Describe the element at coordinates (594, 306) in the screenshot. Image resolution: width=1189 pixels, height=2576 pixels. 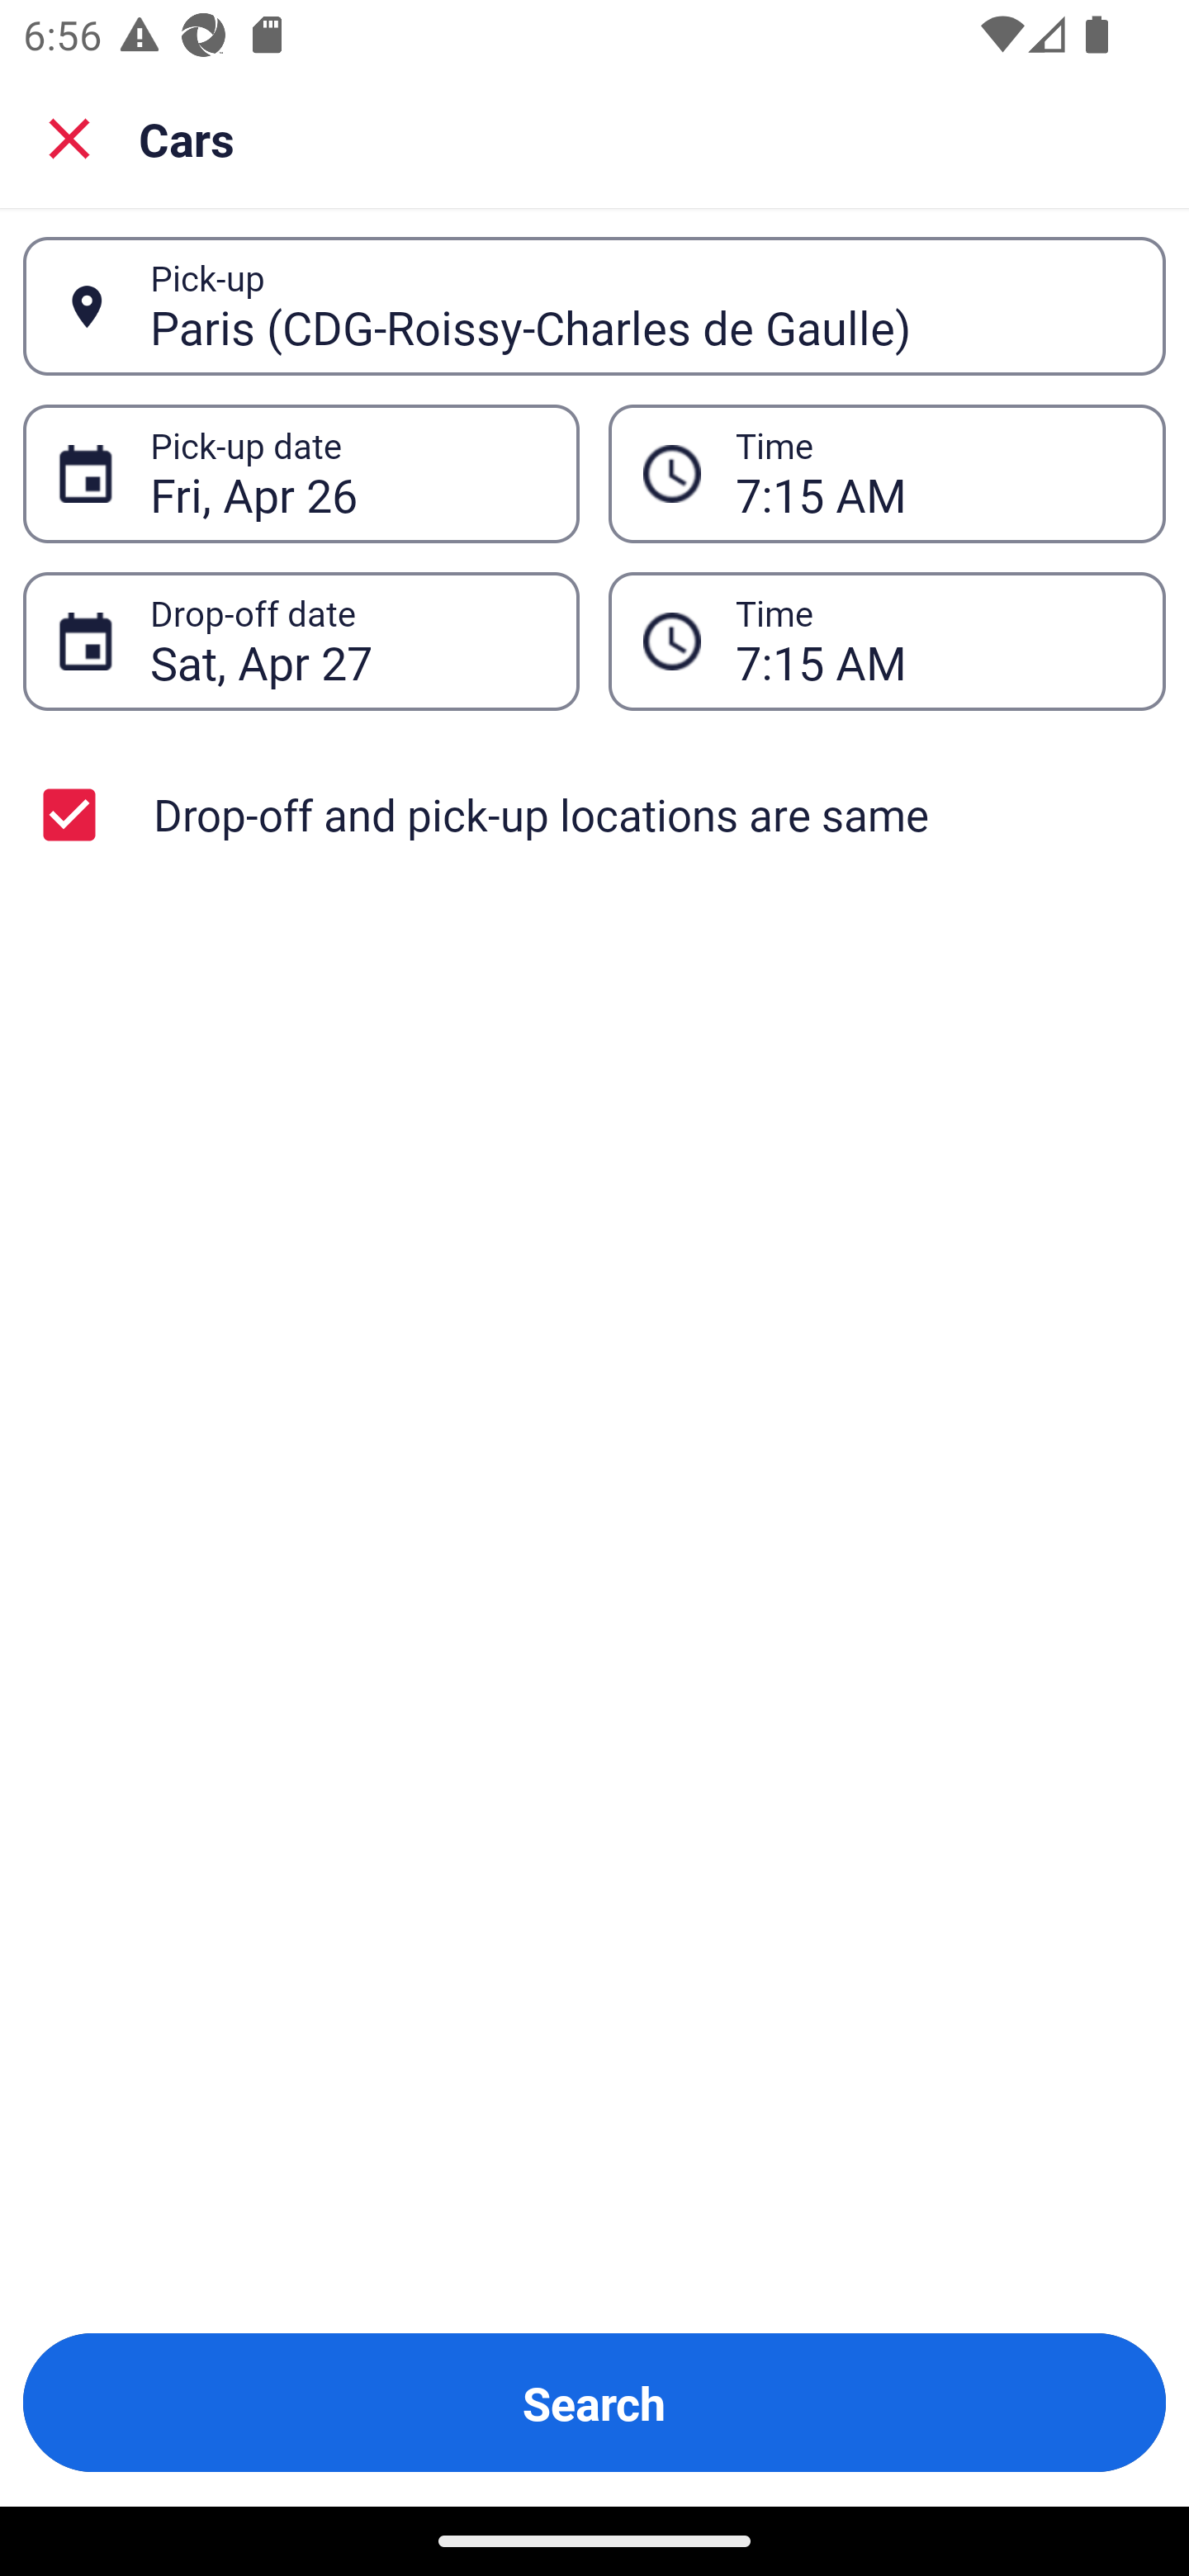
I see `Paris (CDG-Roissy-Charles de Gaulle) Pick-up` at that location.